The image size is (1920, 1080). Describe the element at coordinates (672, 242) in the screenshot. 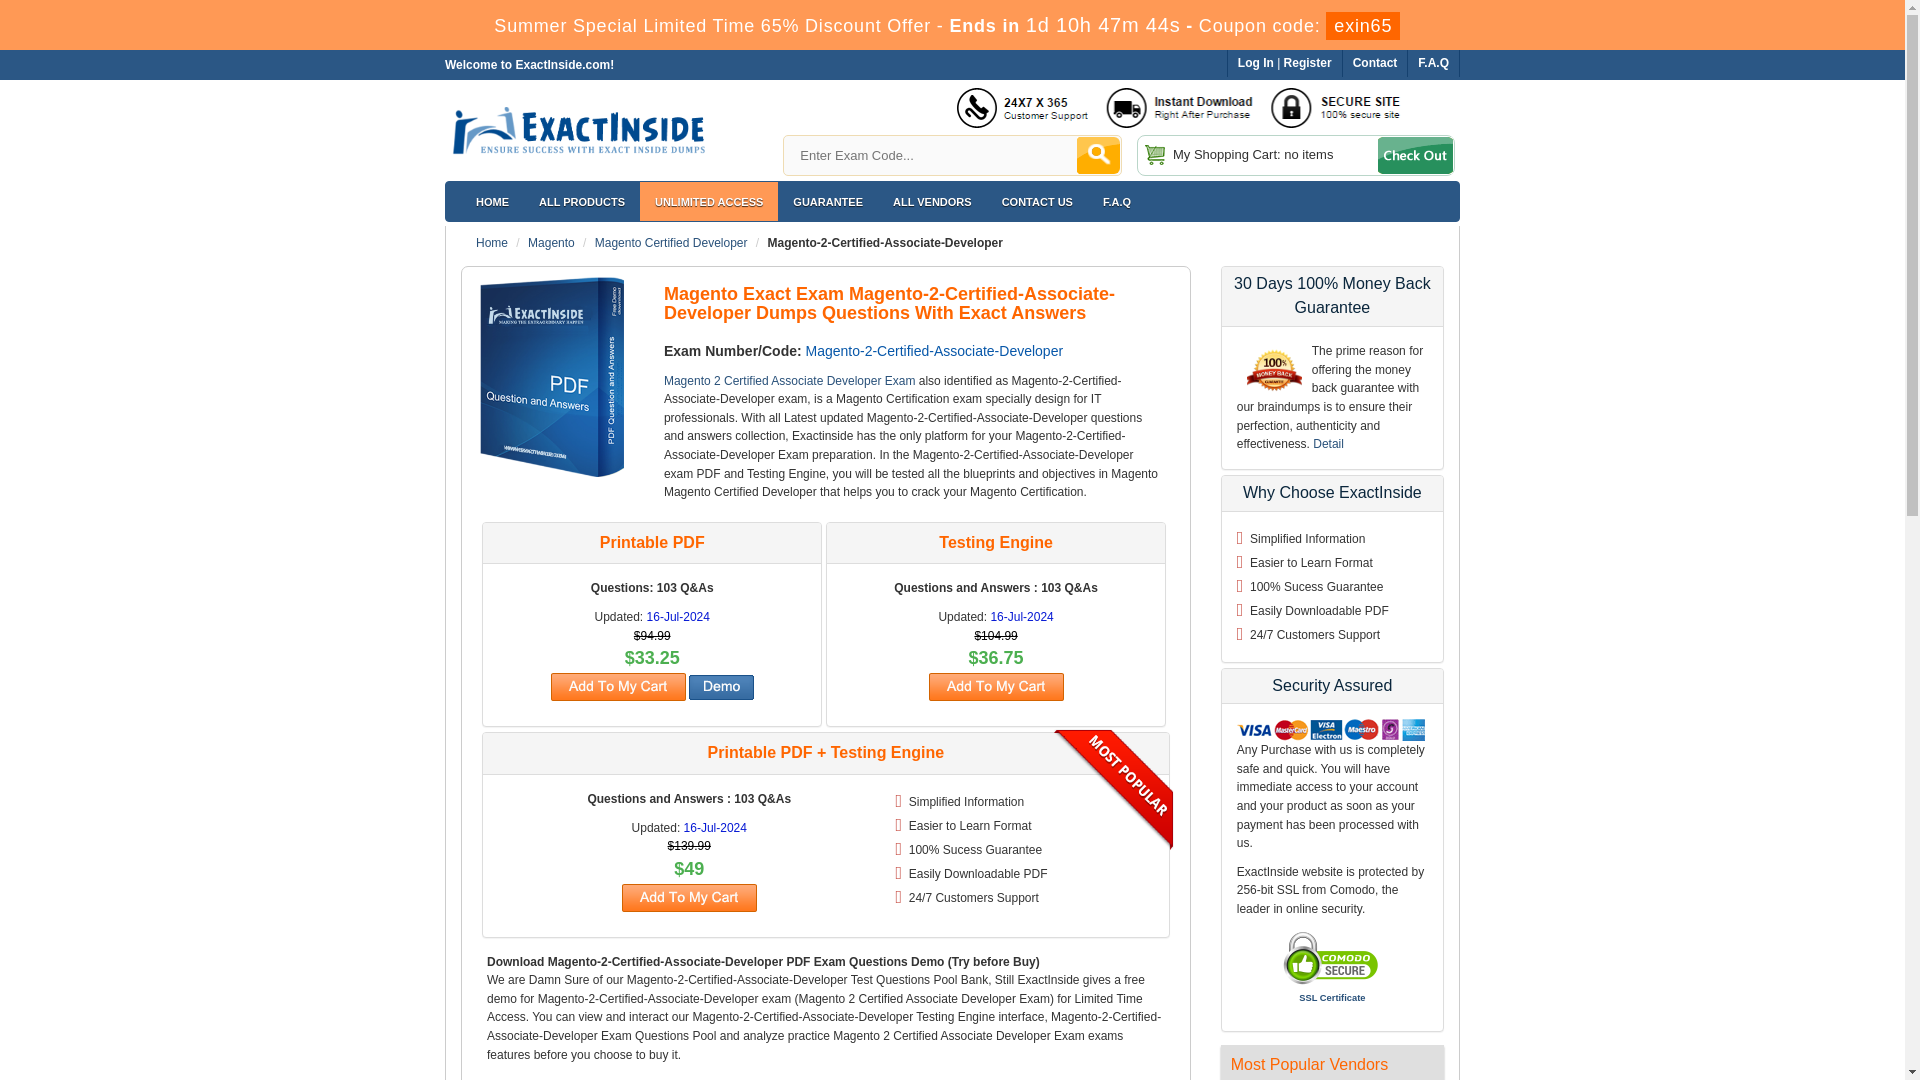

I see `Magento Certified Developer` at that location.